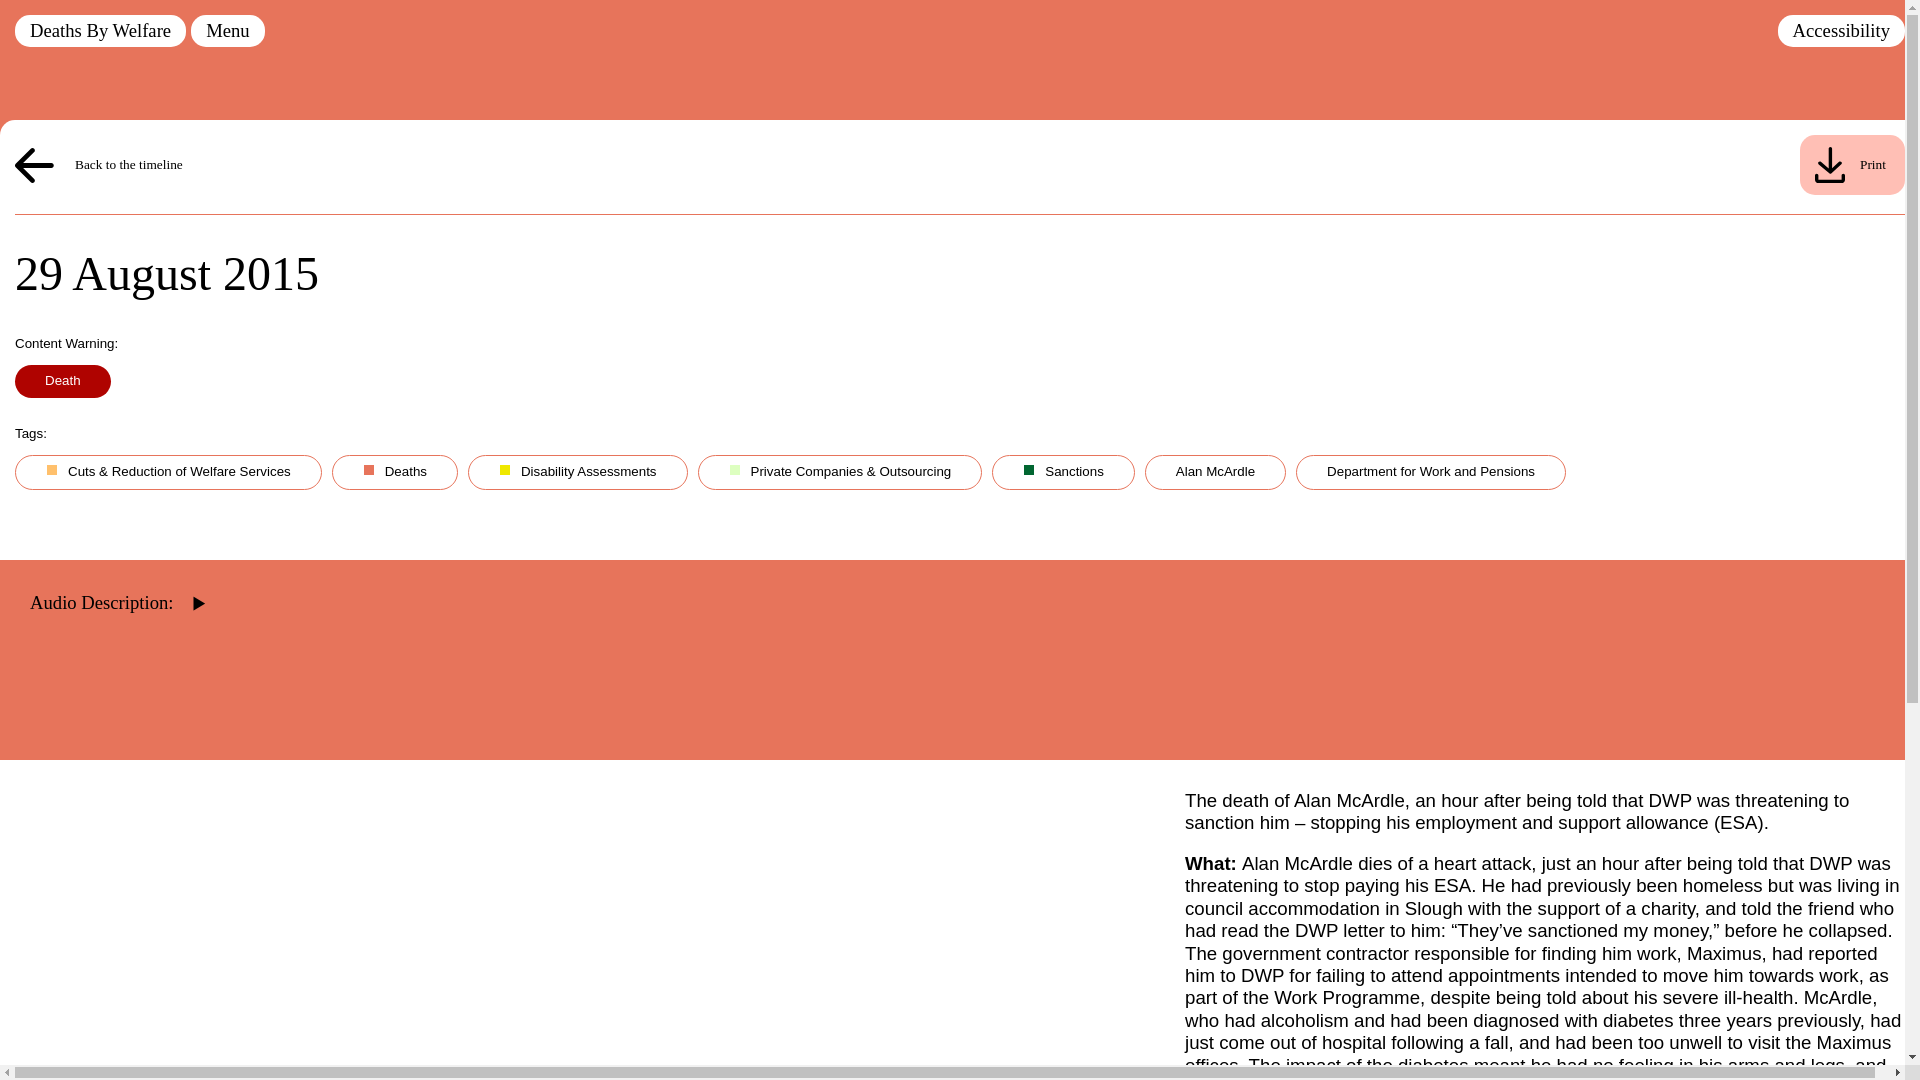  I want to click on Department for Work and Pensions, so click(1436, 476).